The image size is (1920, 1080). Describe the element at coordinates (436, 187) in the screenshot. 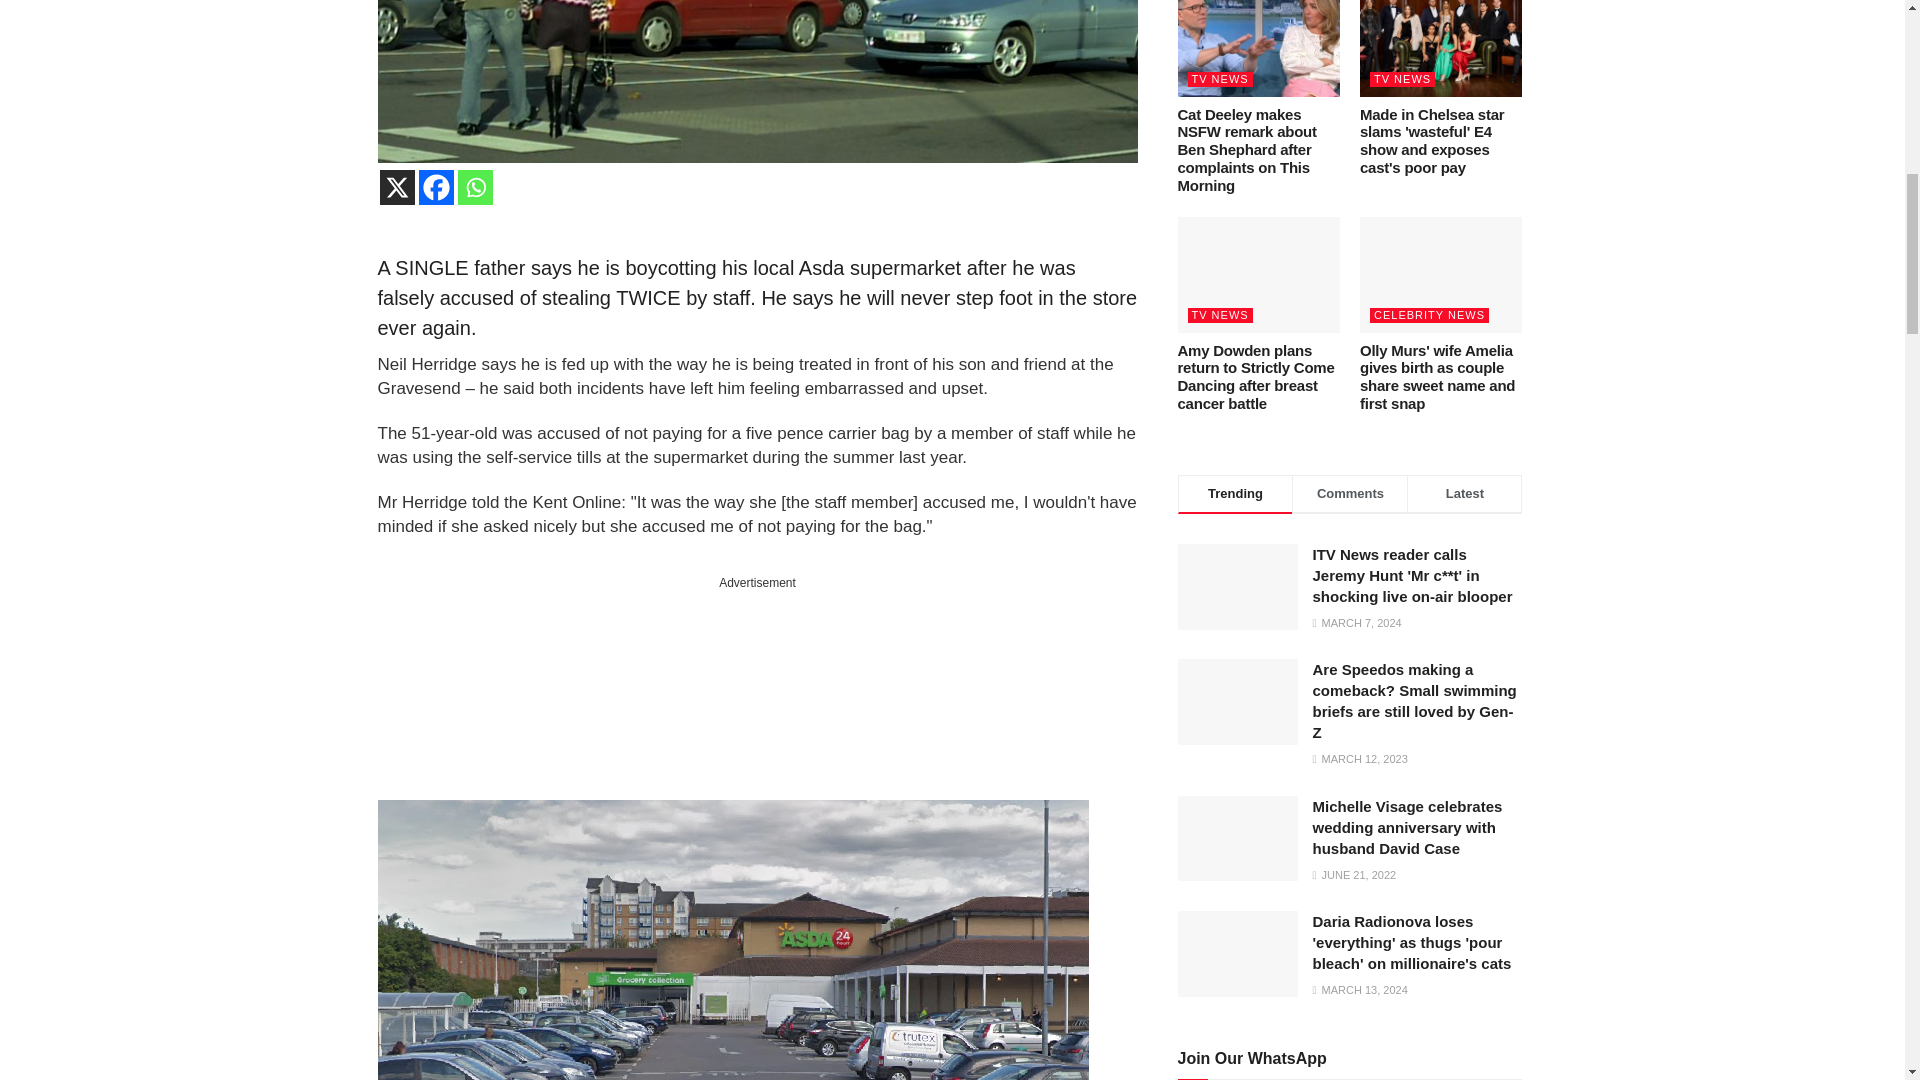

I see `Facebook` at that location.